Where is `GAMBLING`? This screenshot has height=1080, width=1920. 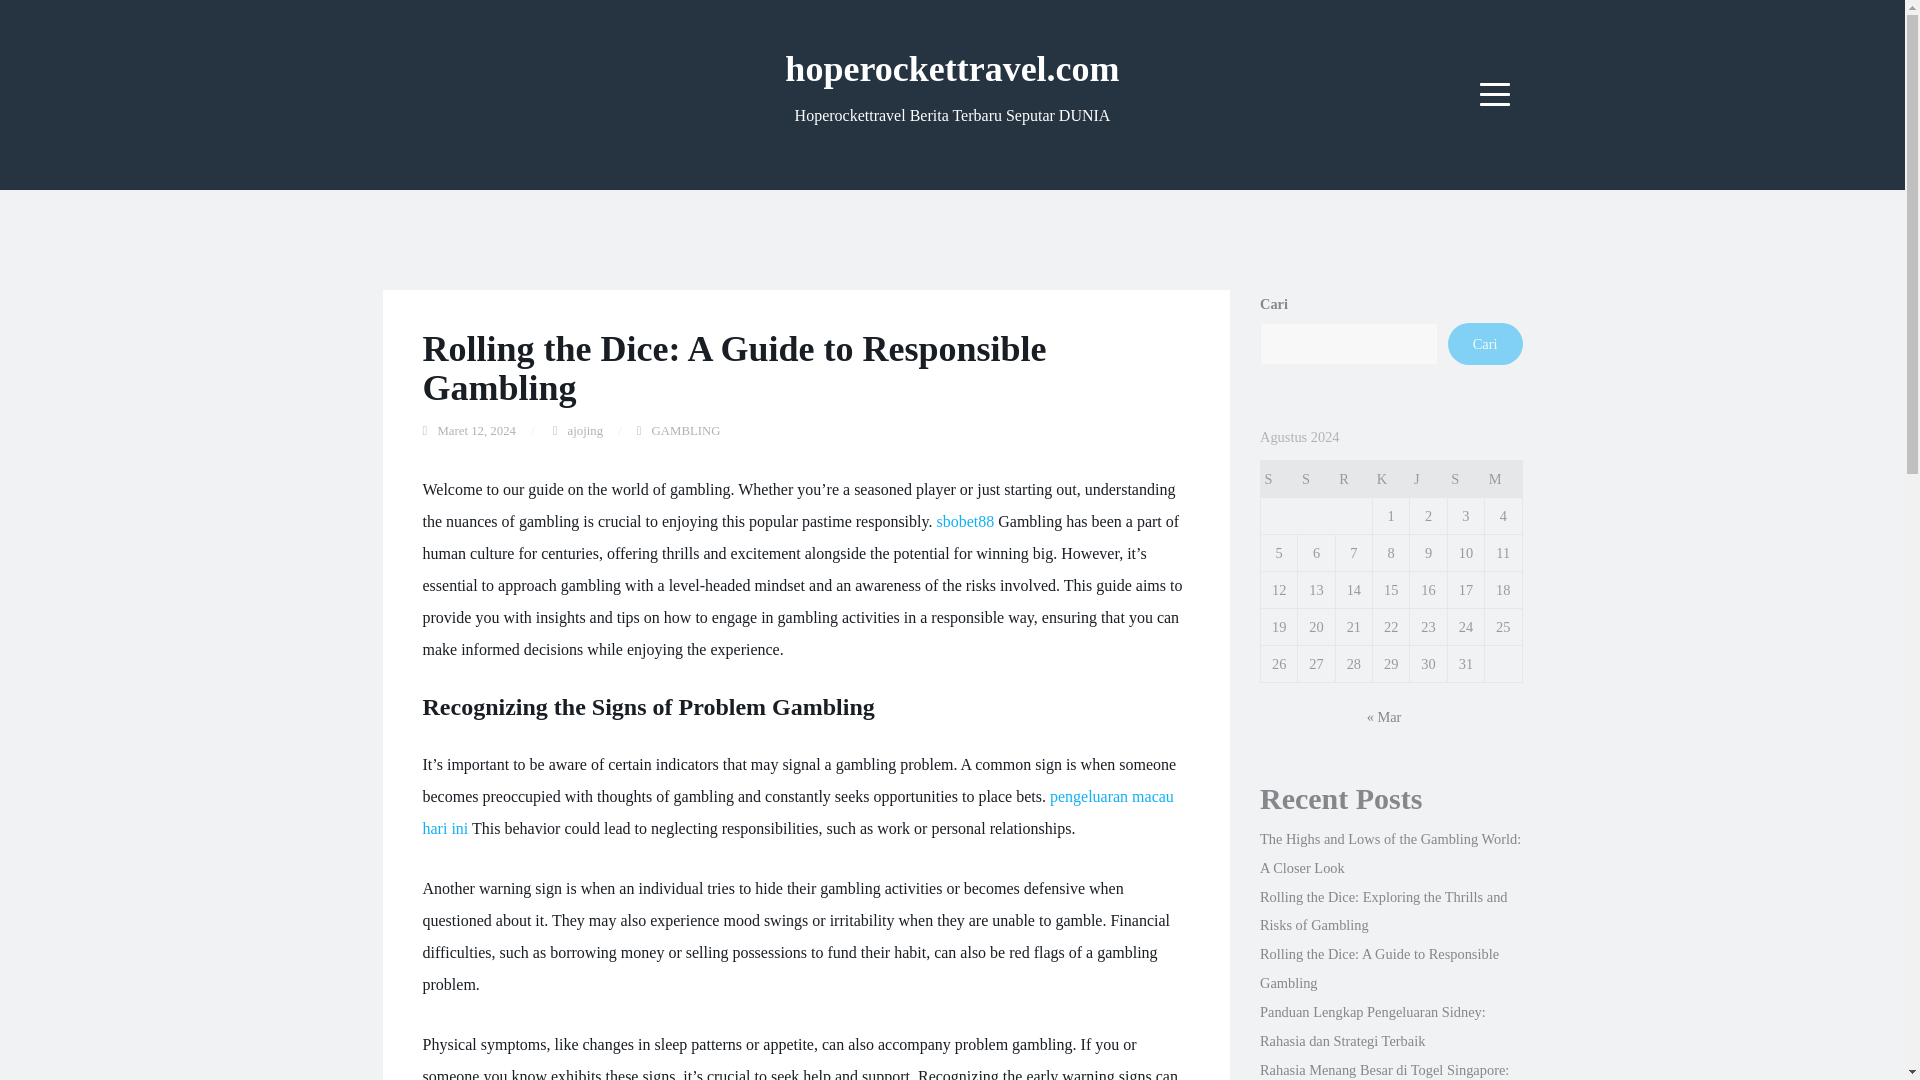 GAMBLING is located at coordinates (686, 431).